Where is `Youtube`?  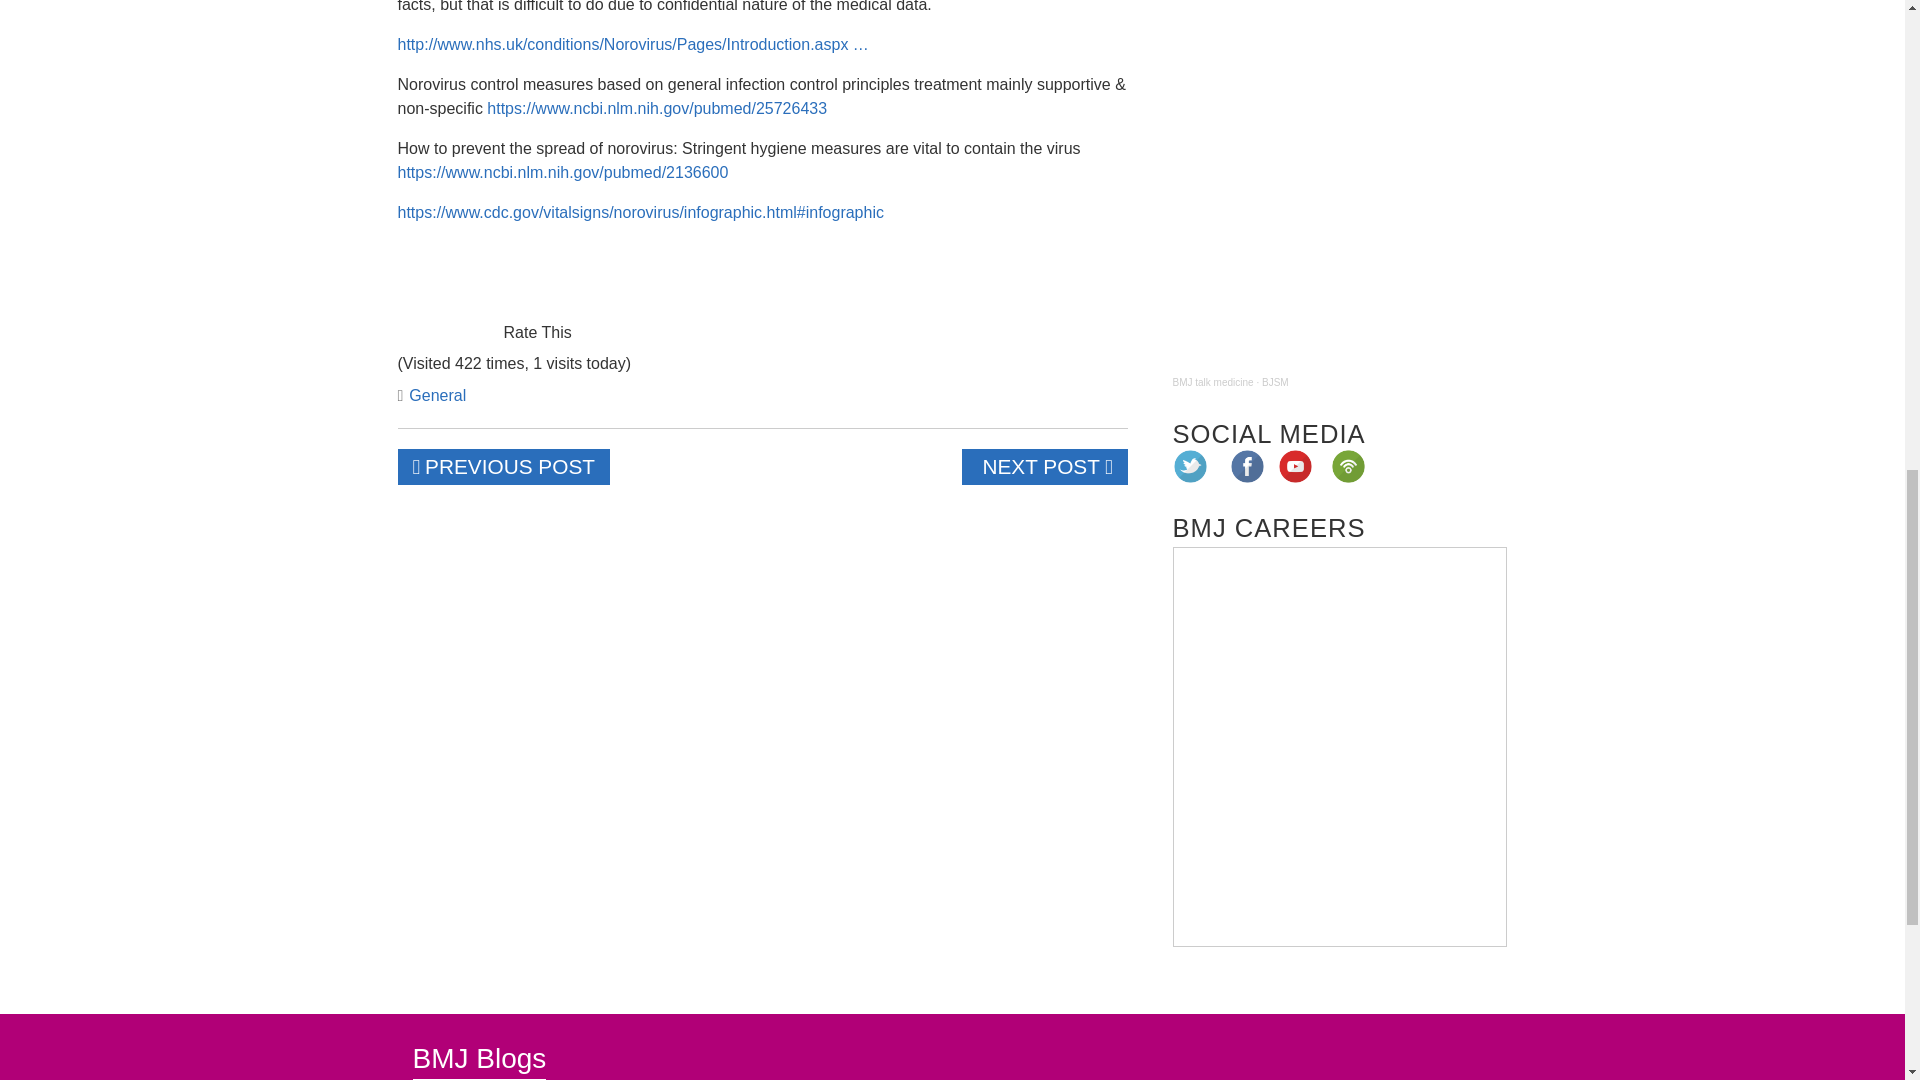 Youtube is located at coordinates (1296, 466).